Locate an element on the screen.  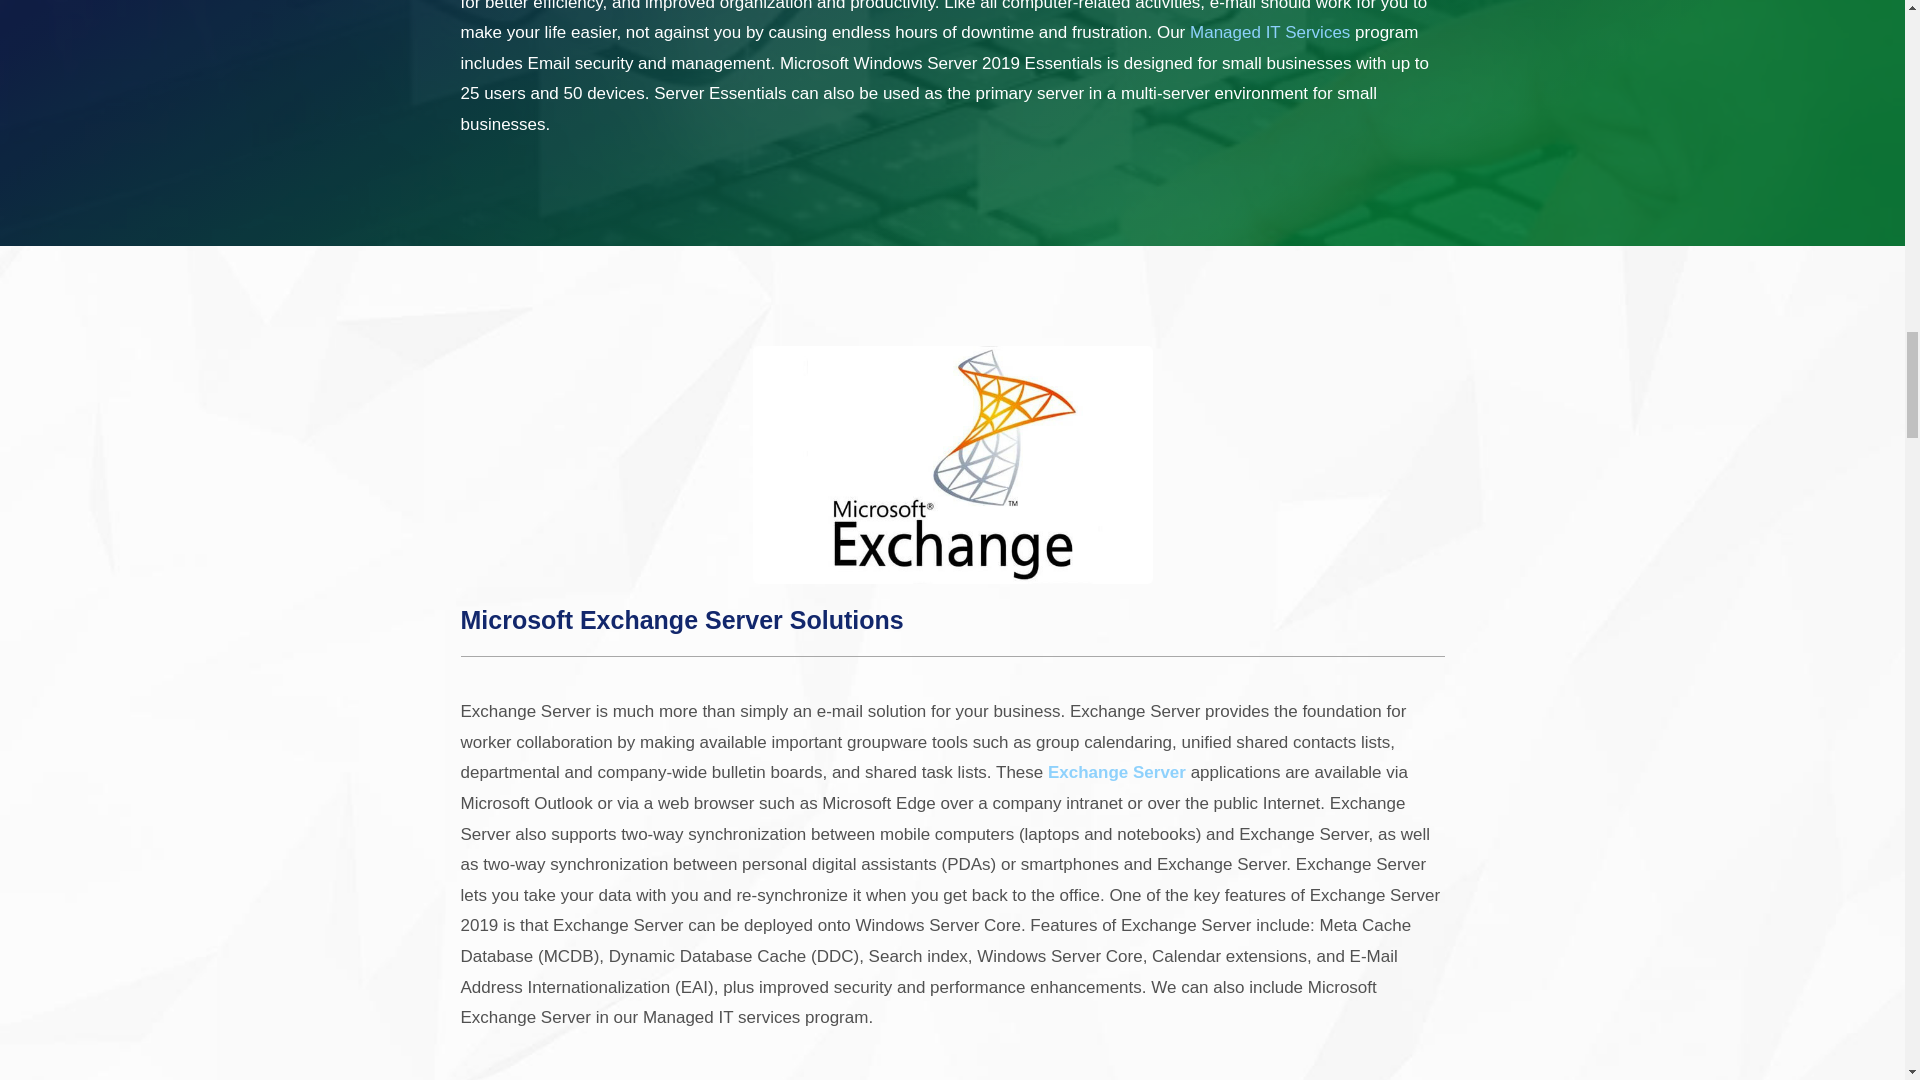
Exchange Server is located at coordinates (1117, 772).